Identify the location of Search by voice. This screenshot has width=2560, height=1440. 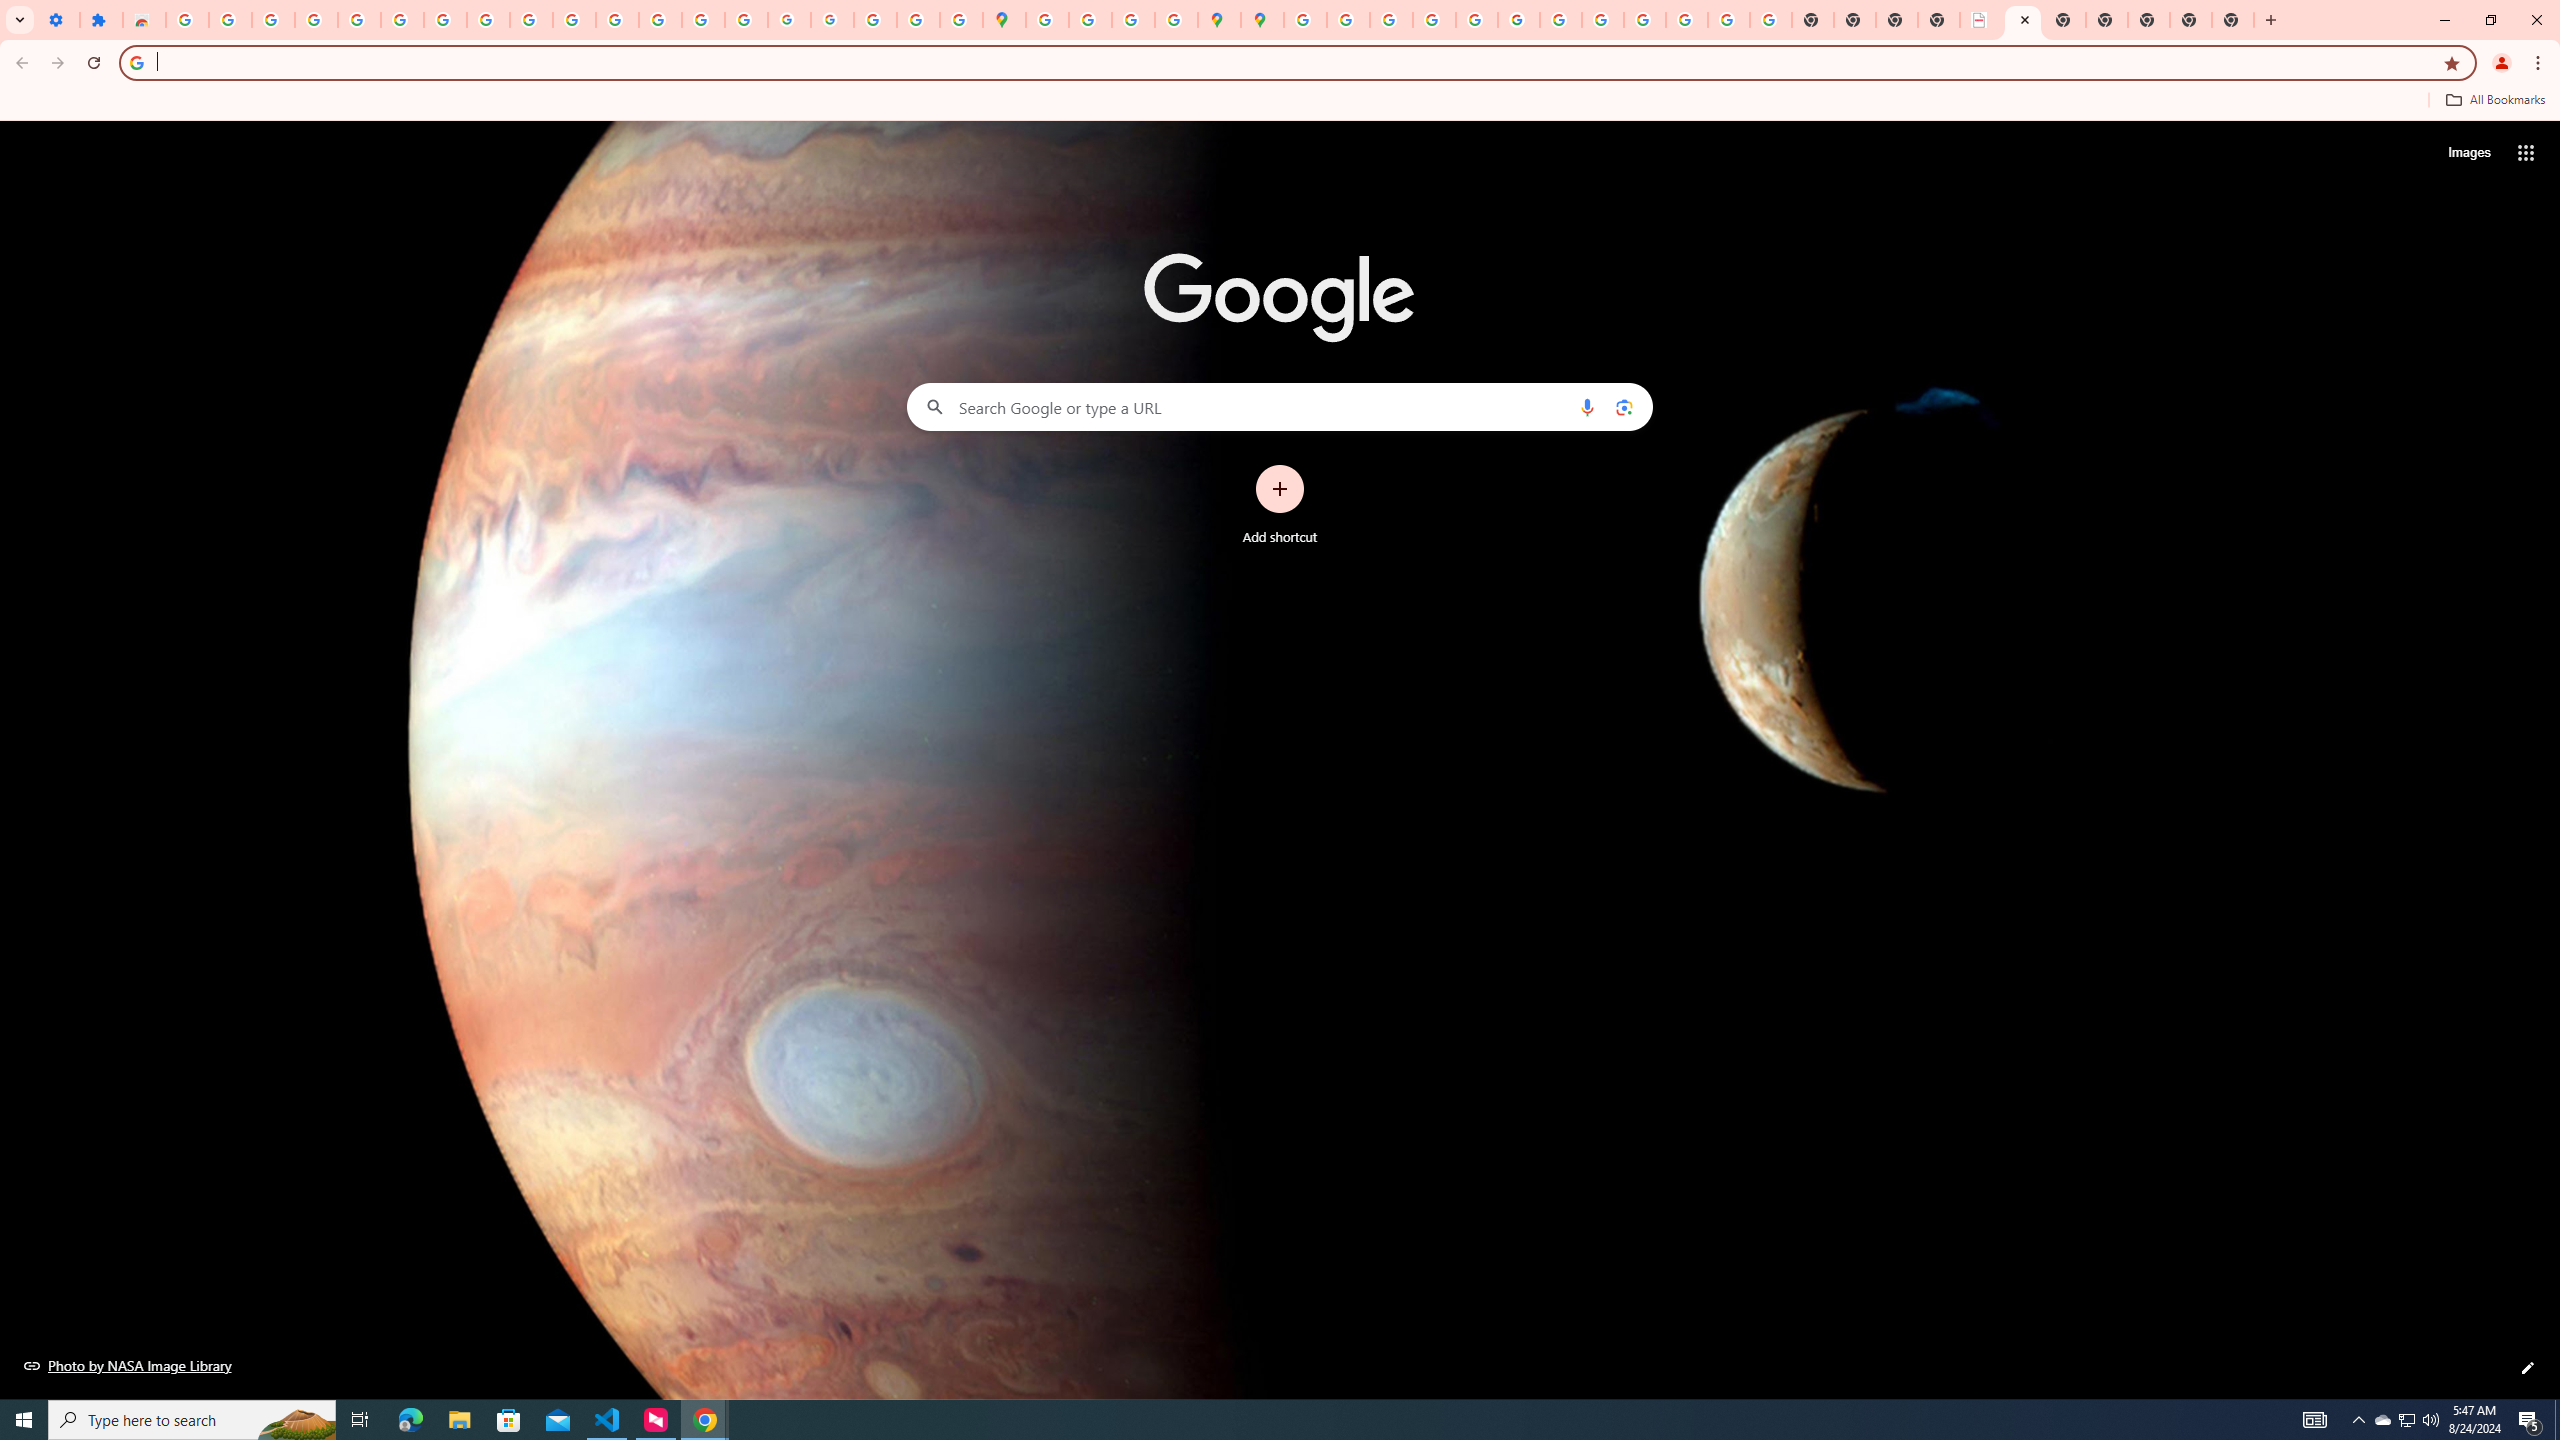
(1587, 406).